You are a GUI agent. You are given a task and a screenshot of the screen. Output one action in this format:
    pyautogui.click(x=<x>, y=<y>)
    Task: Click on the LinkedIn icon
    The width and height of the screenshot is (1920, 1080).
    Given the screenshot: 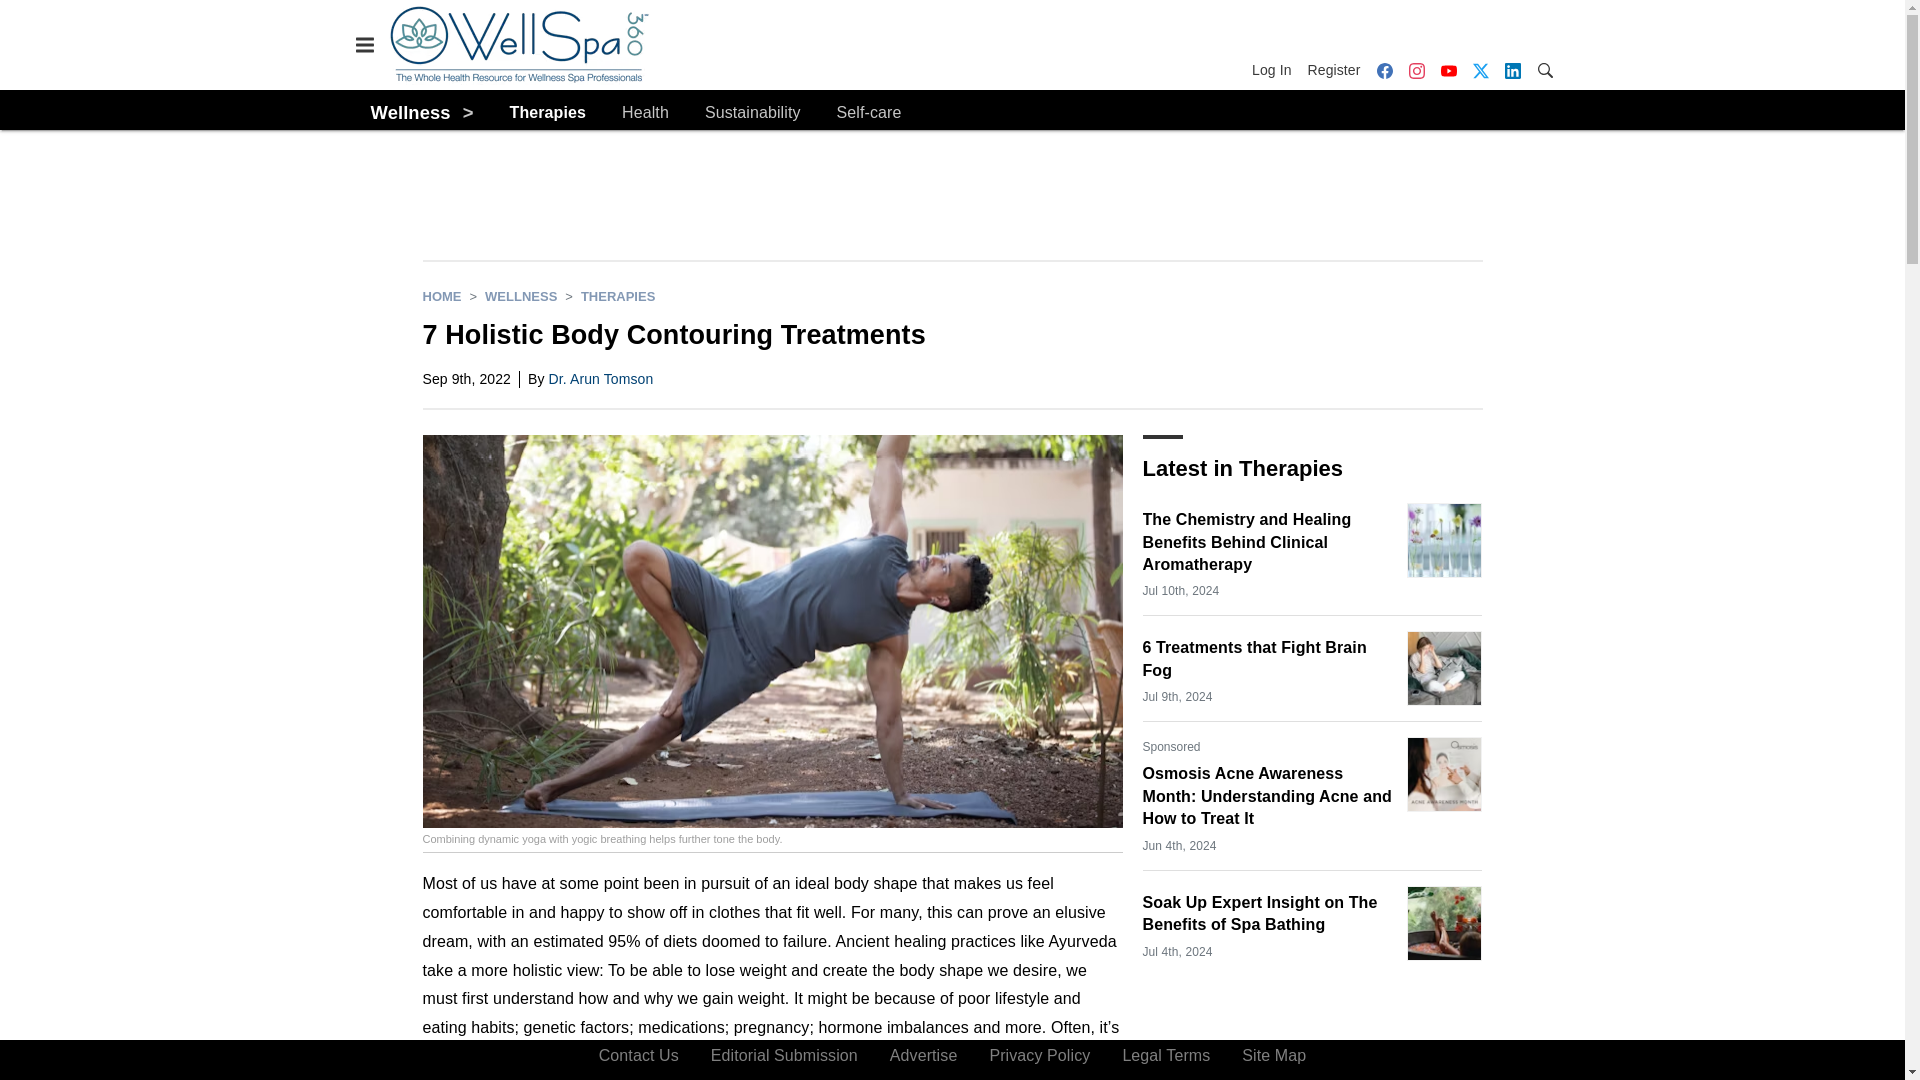 What is the action you would take?
    pyautogui.click(x=1512, y=70)
    